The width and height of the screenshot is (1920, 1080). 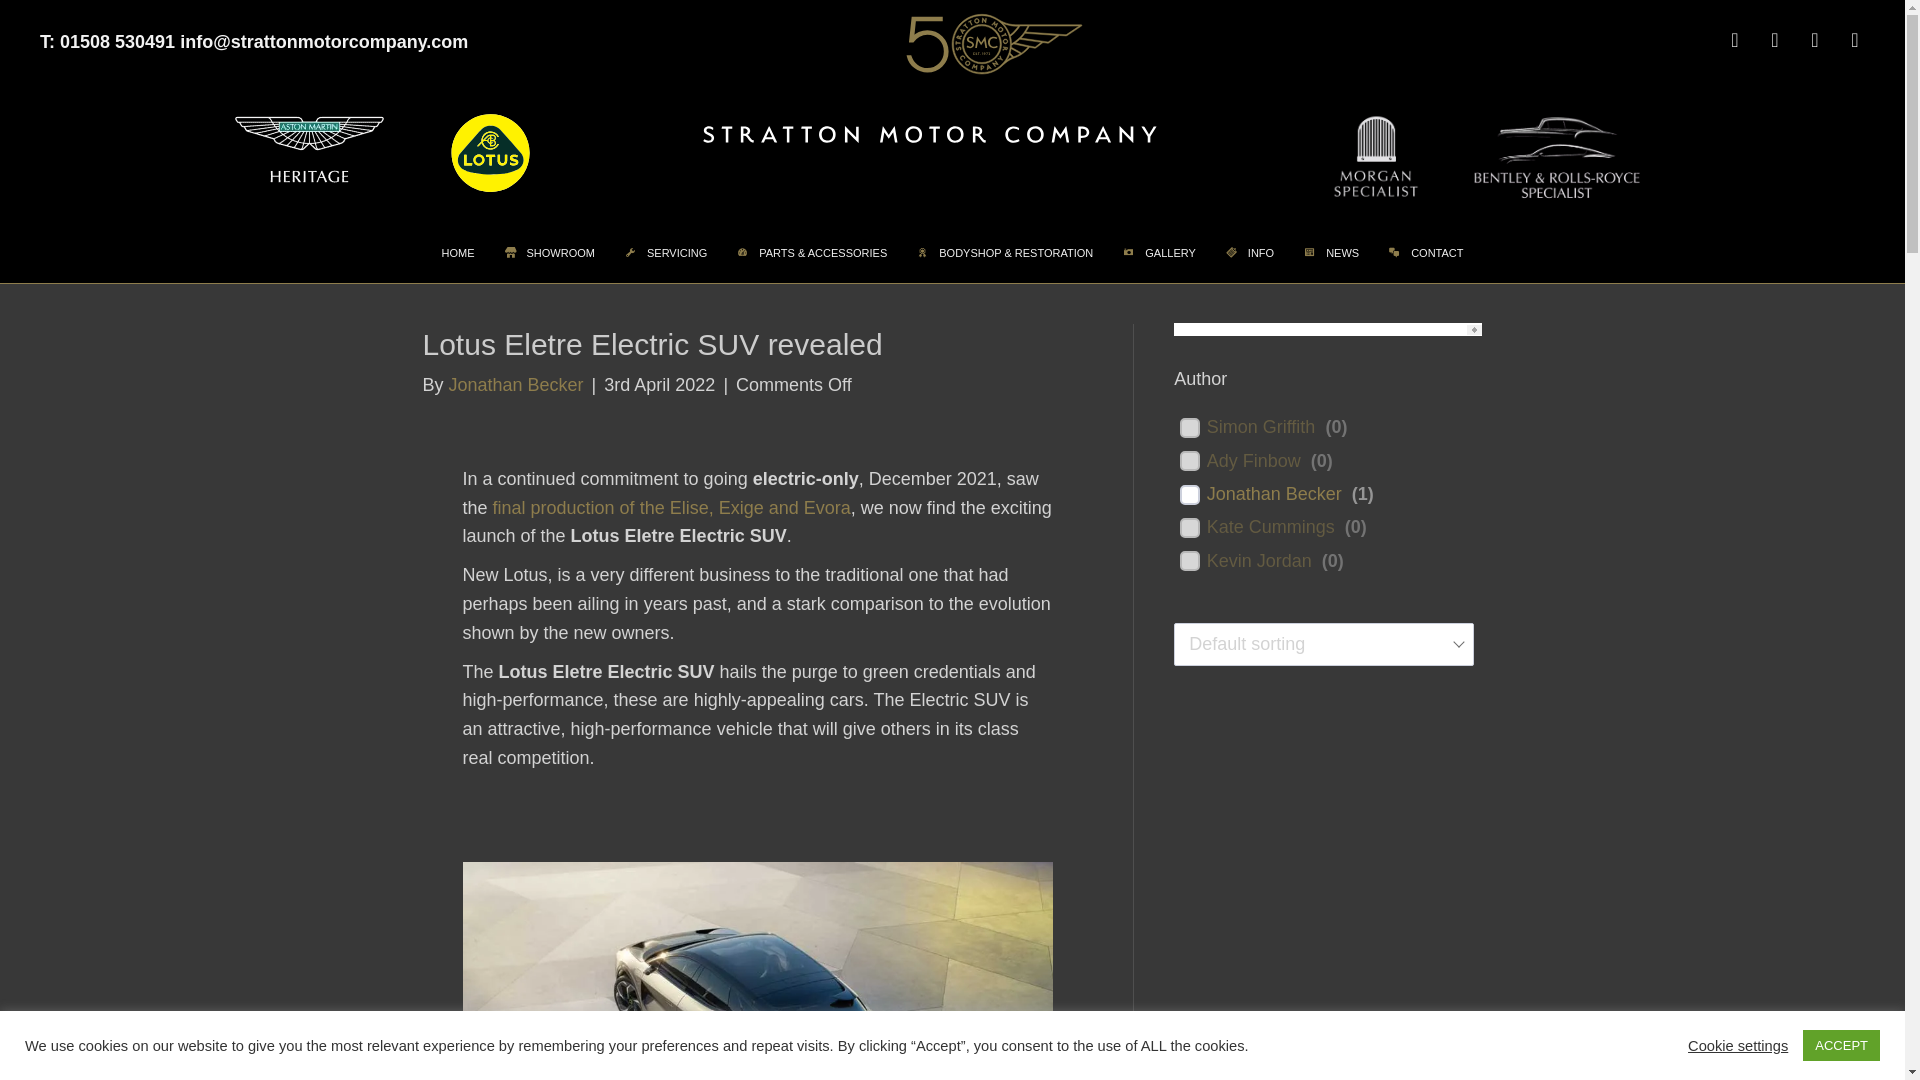 What do you see at coordinates (1190, 528) in the screenshot?
I see `on` at bounding box center [1190, 528].